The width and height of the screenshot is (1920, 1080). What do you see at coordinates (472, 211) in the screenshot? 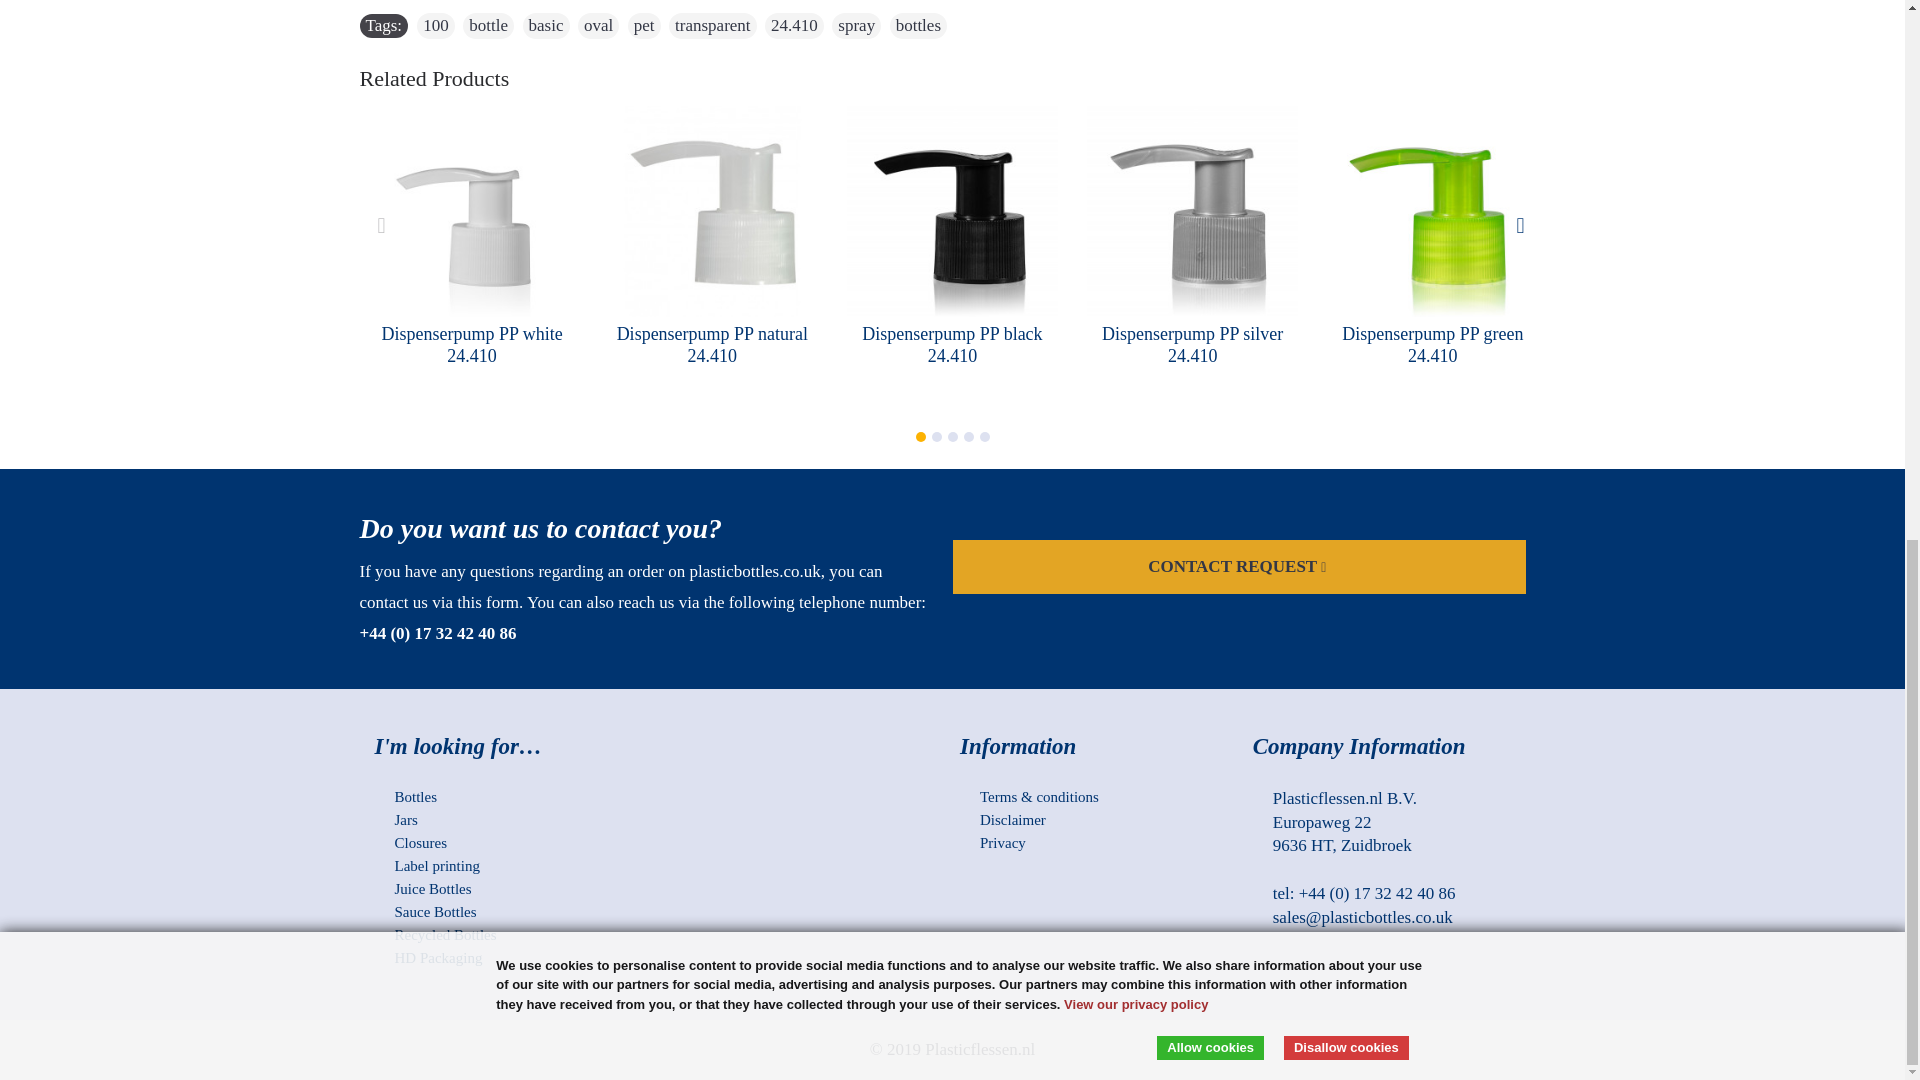
I see `Dispenserpump PP white 24.410` at bounding box center [472, 211].